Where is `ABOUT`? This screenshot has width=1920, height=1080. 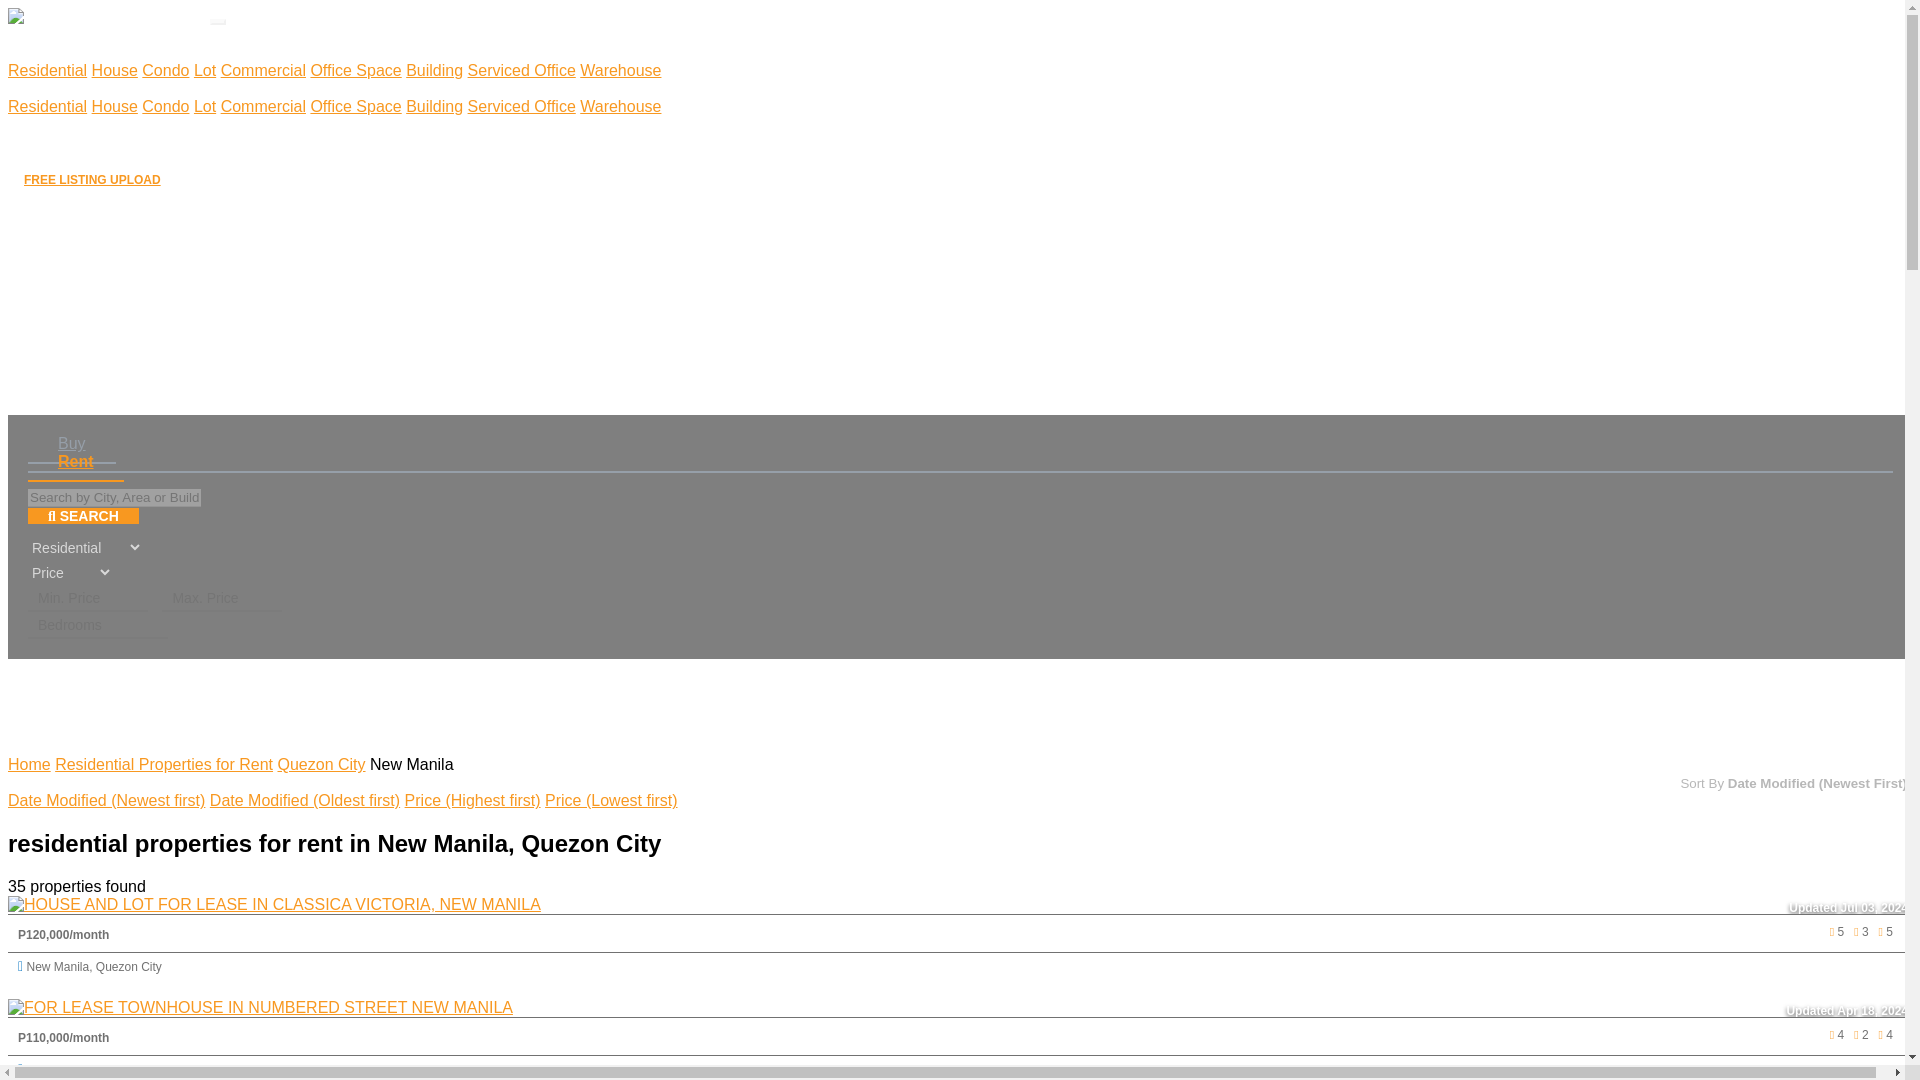
ABOUT is located at coordinates (44, 126).